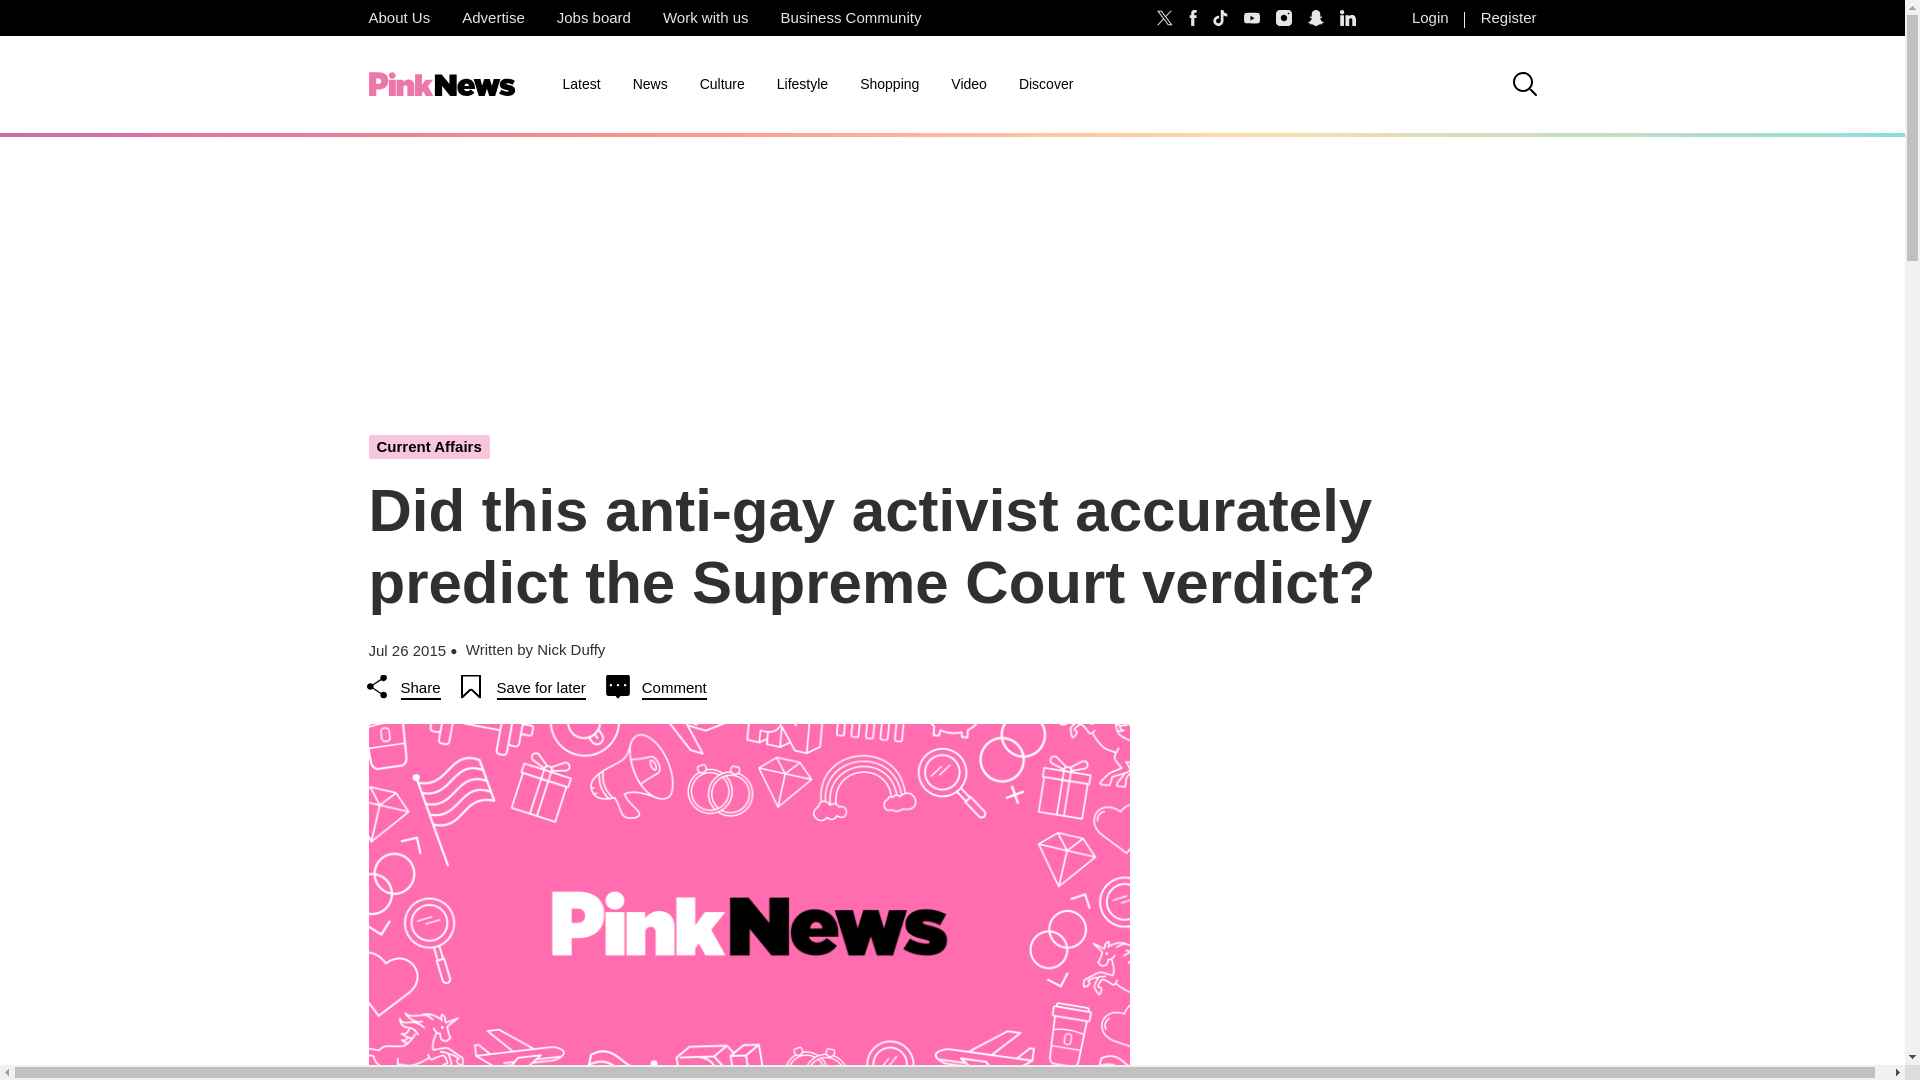  I want to click on Jobs board, so click(594, 18).